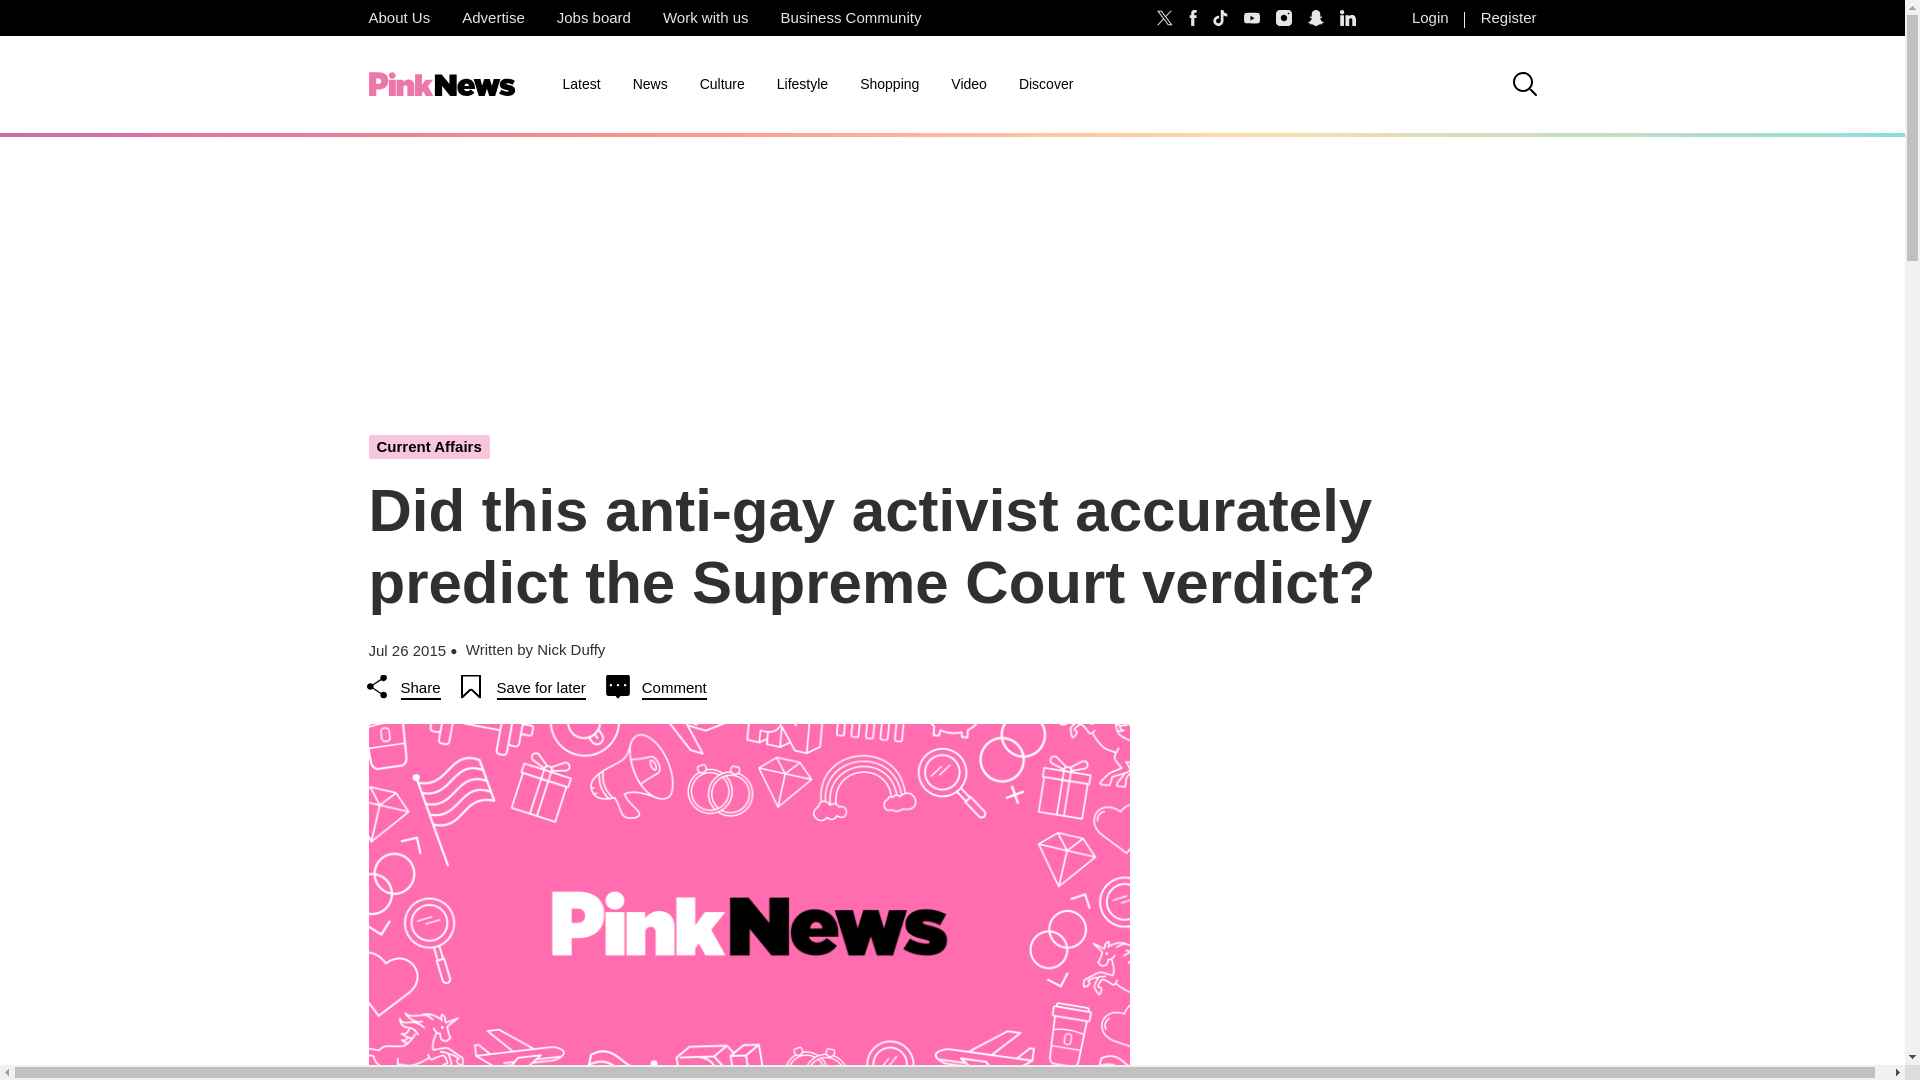  I want to click on Jobs board, so click(594, 18).